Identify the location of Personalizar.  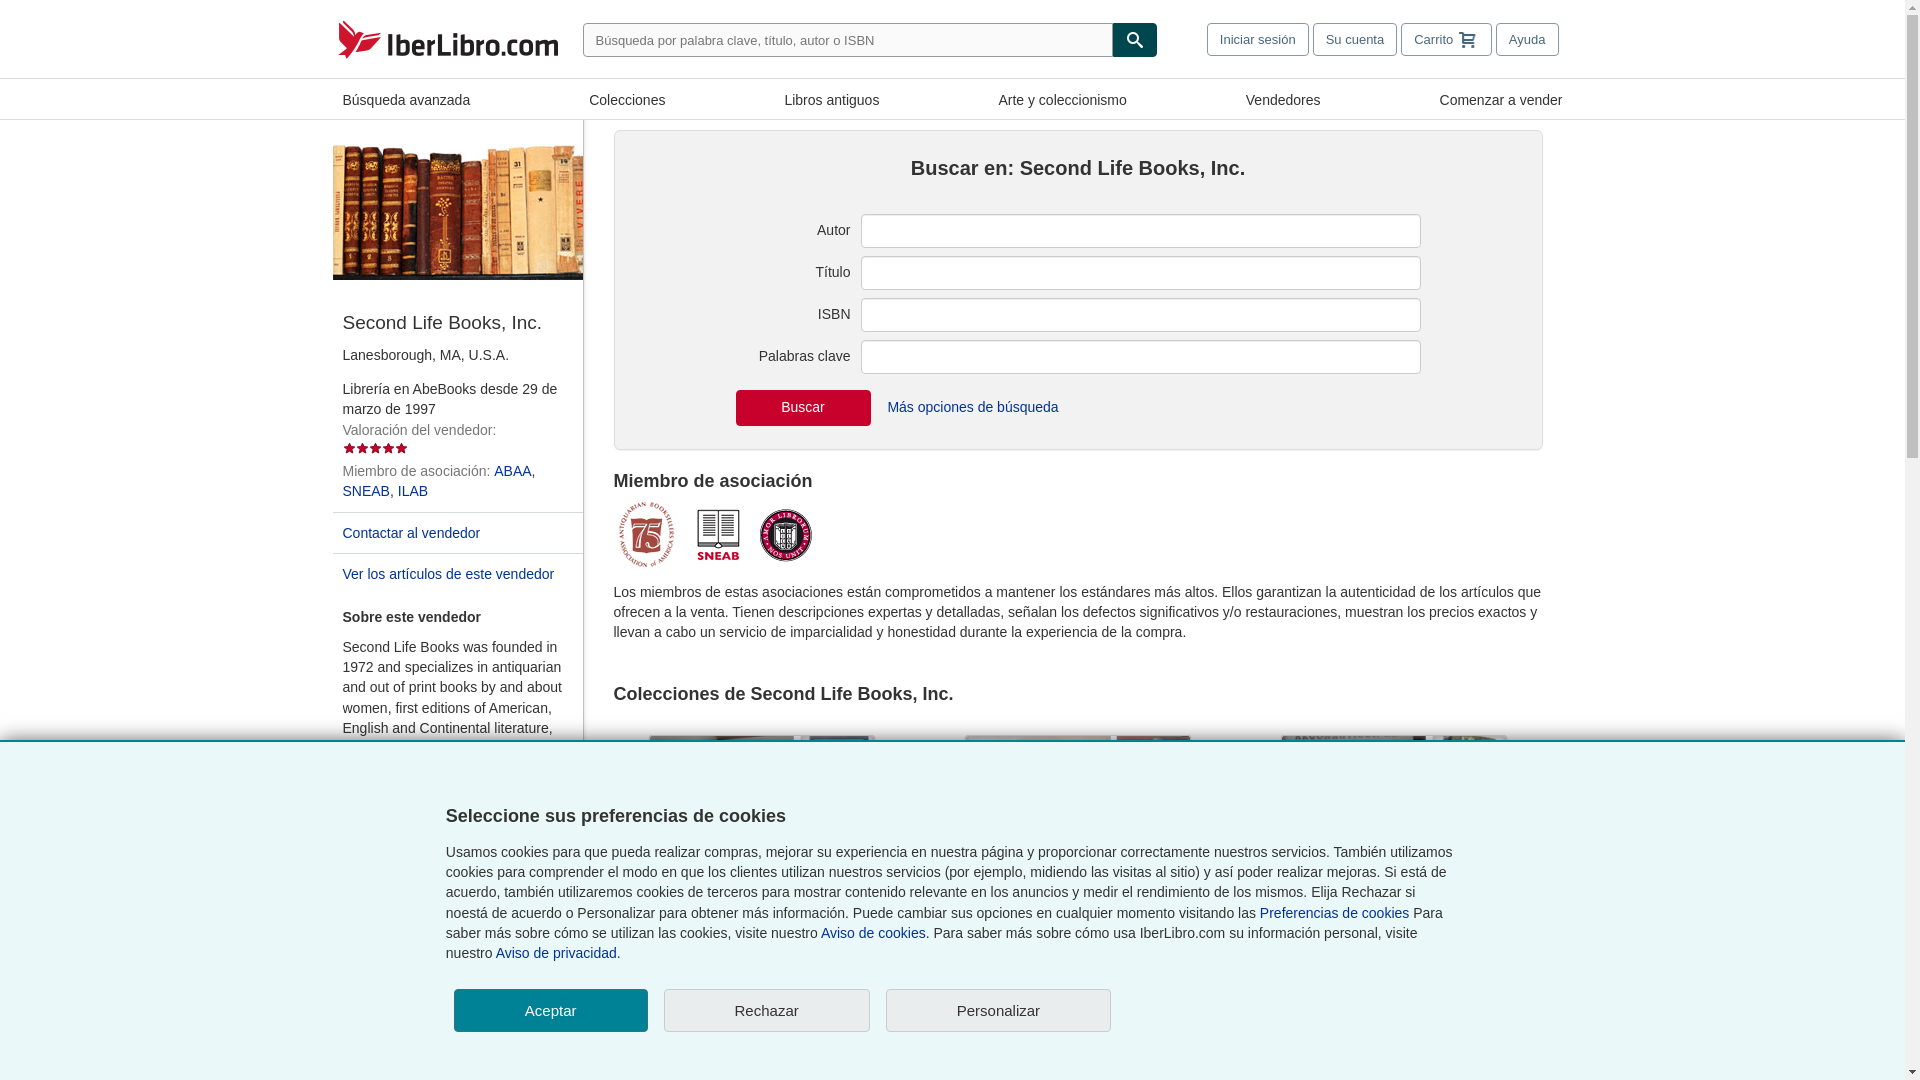
(998, 1010).